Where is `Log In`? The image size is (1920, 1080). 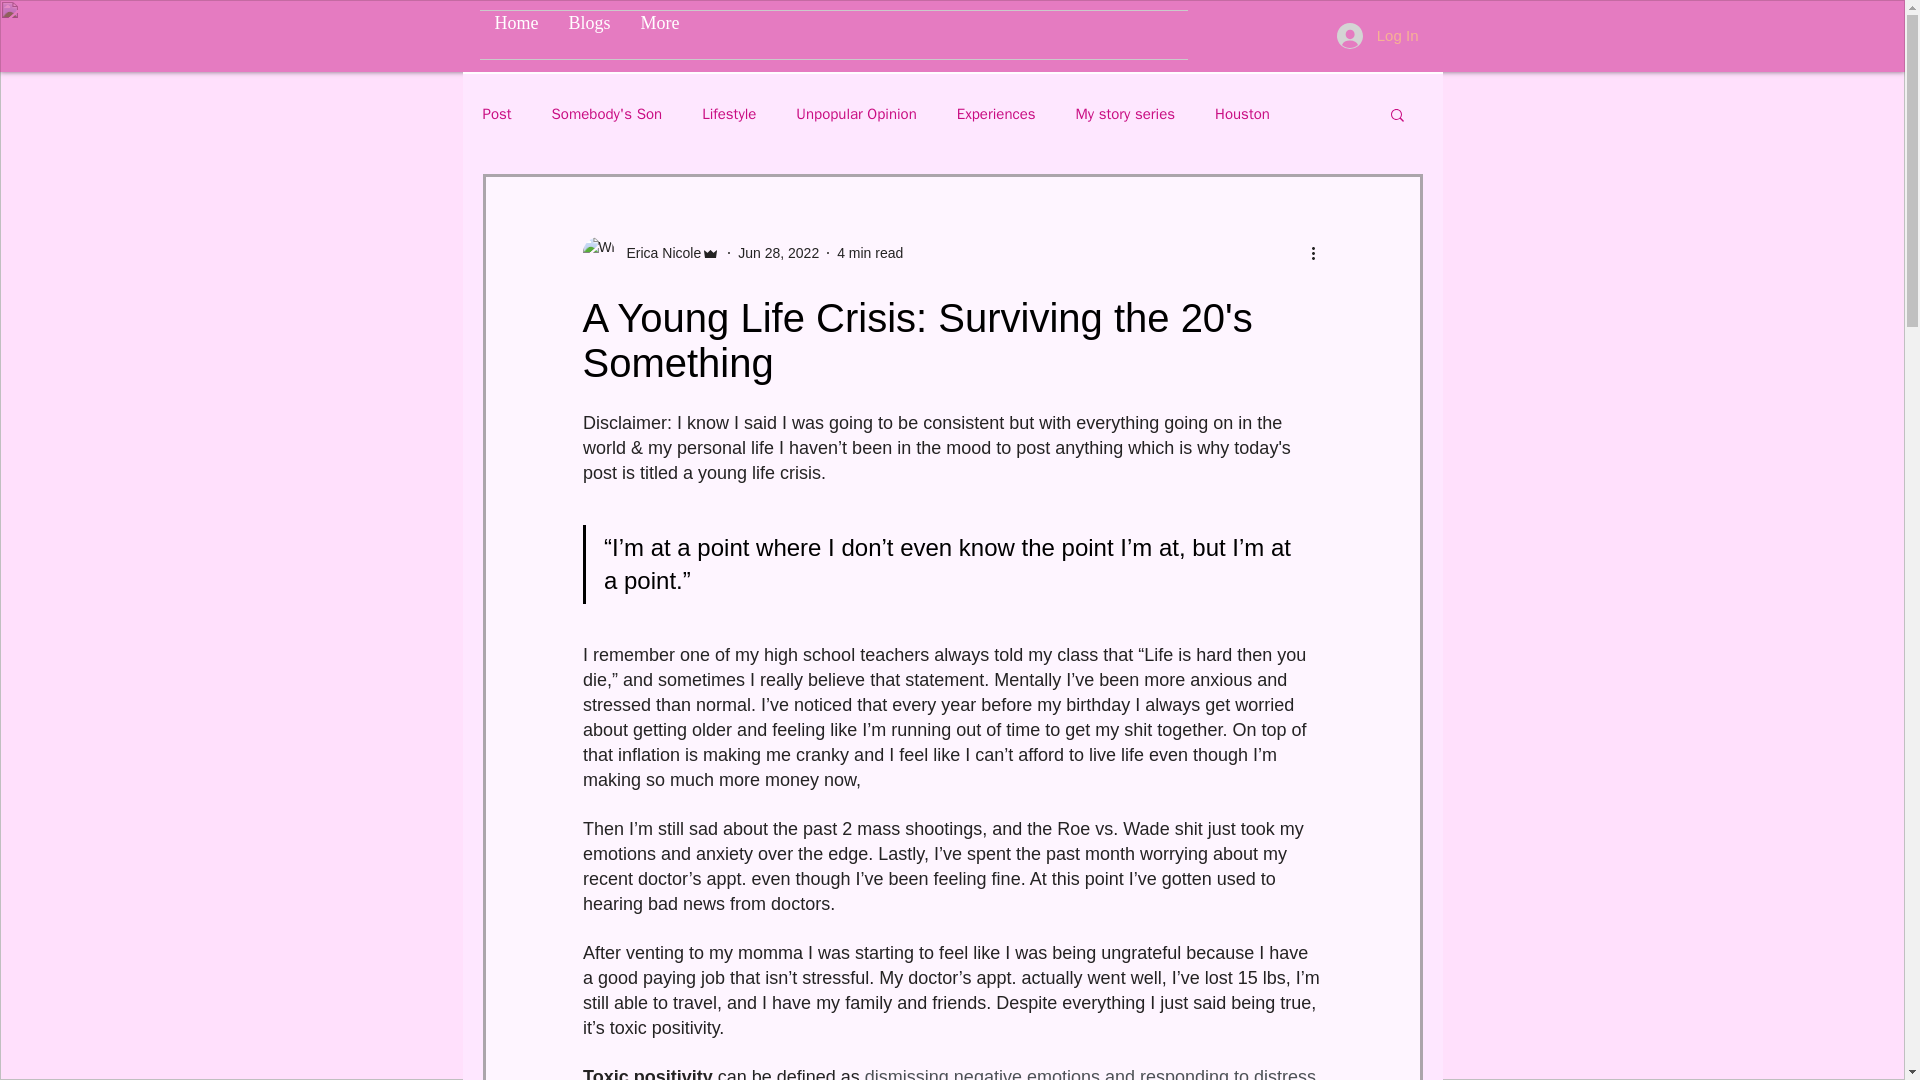 Log In is located at coordinates (1377, 35).